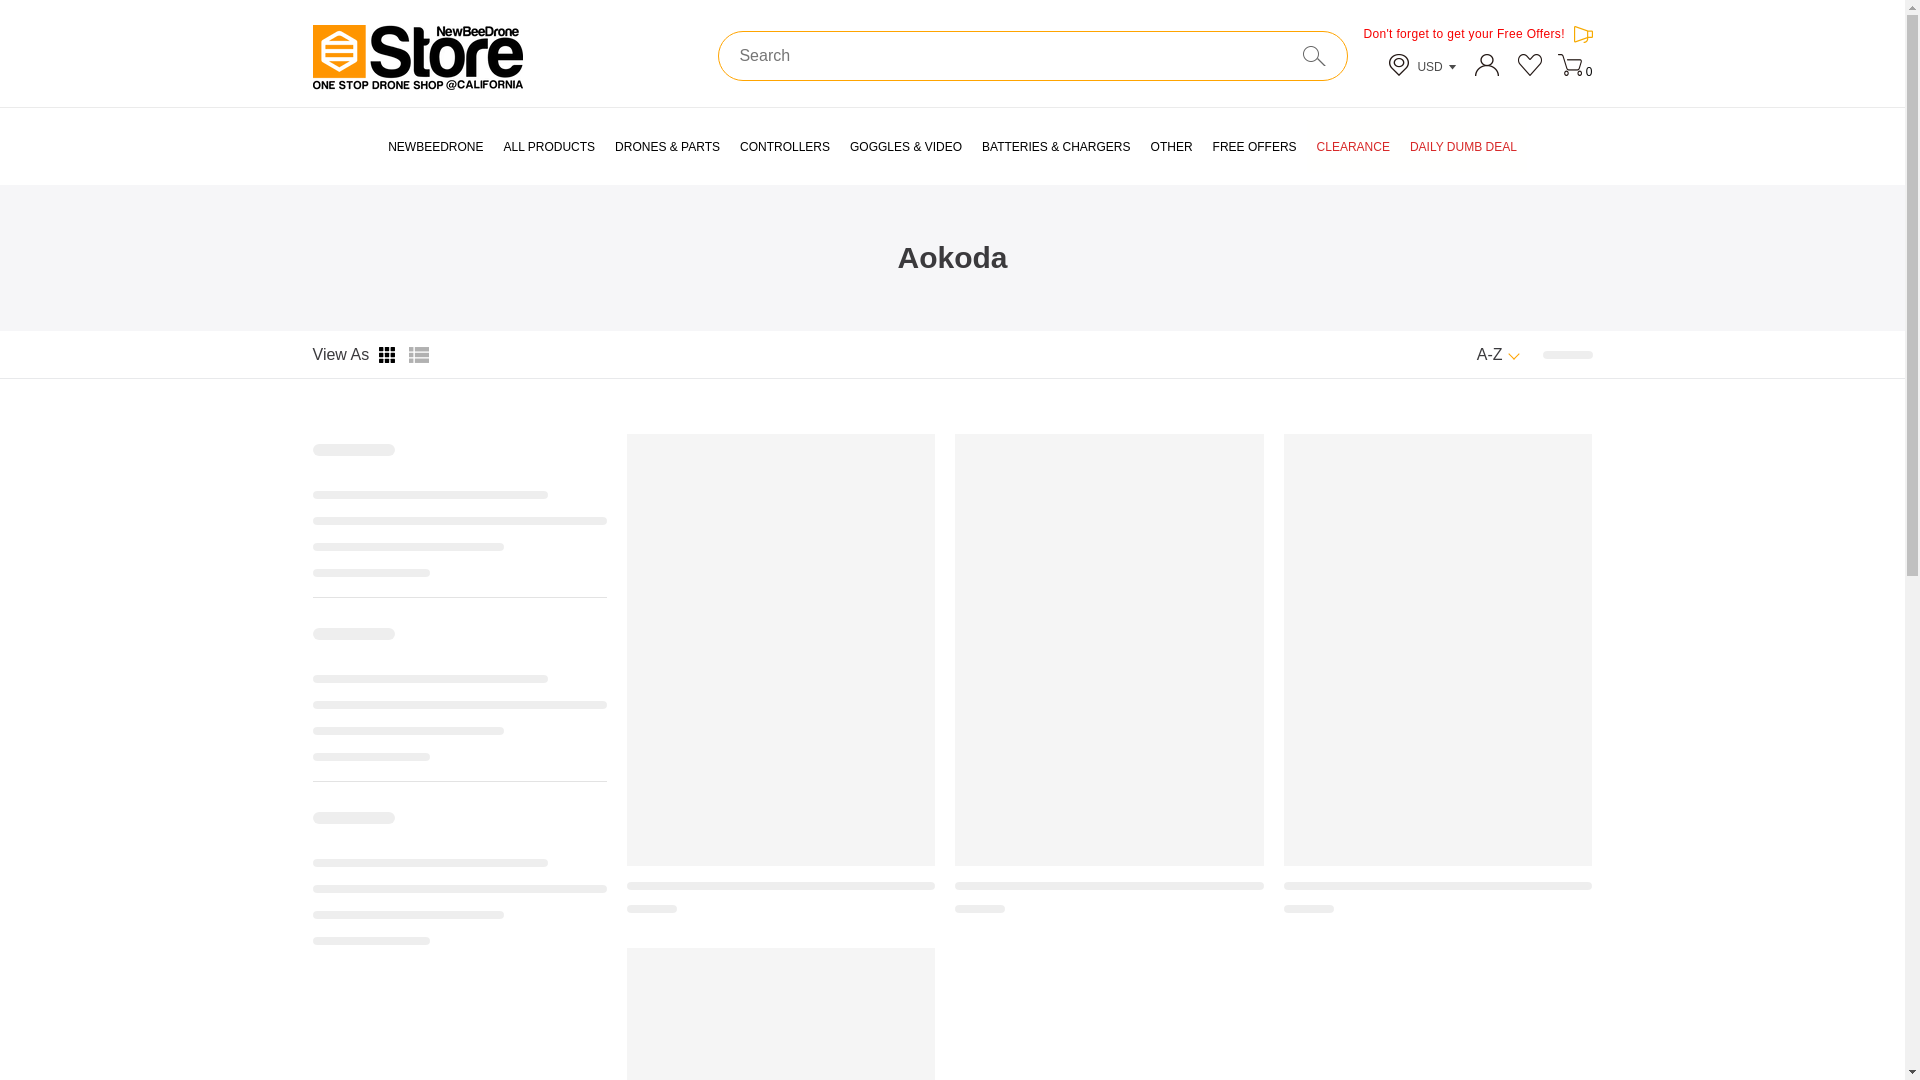 The image size is (1920, 1080). Describe the element at coordinates (550, 146) in the screenshot. I see `ALL PRODUCTS` at that location.